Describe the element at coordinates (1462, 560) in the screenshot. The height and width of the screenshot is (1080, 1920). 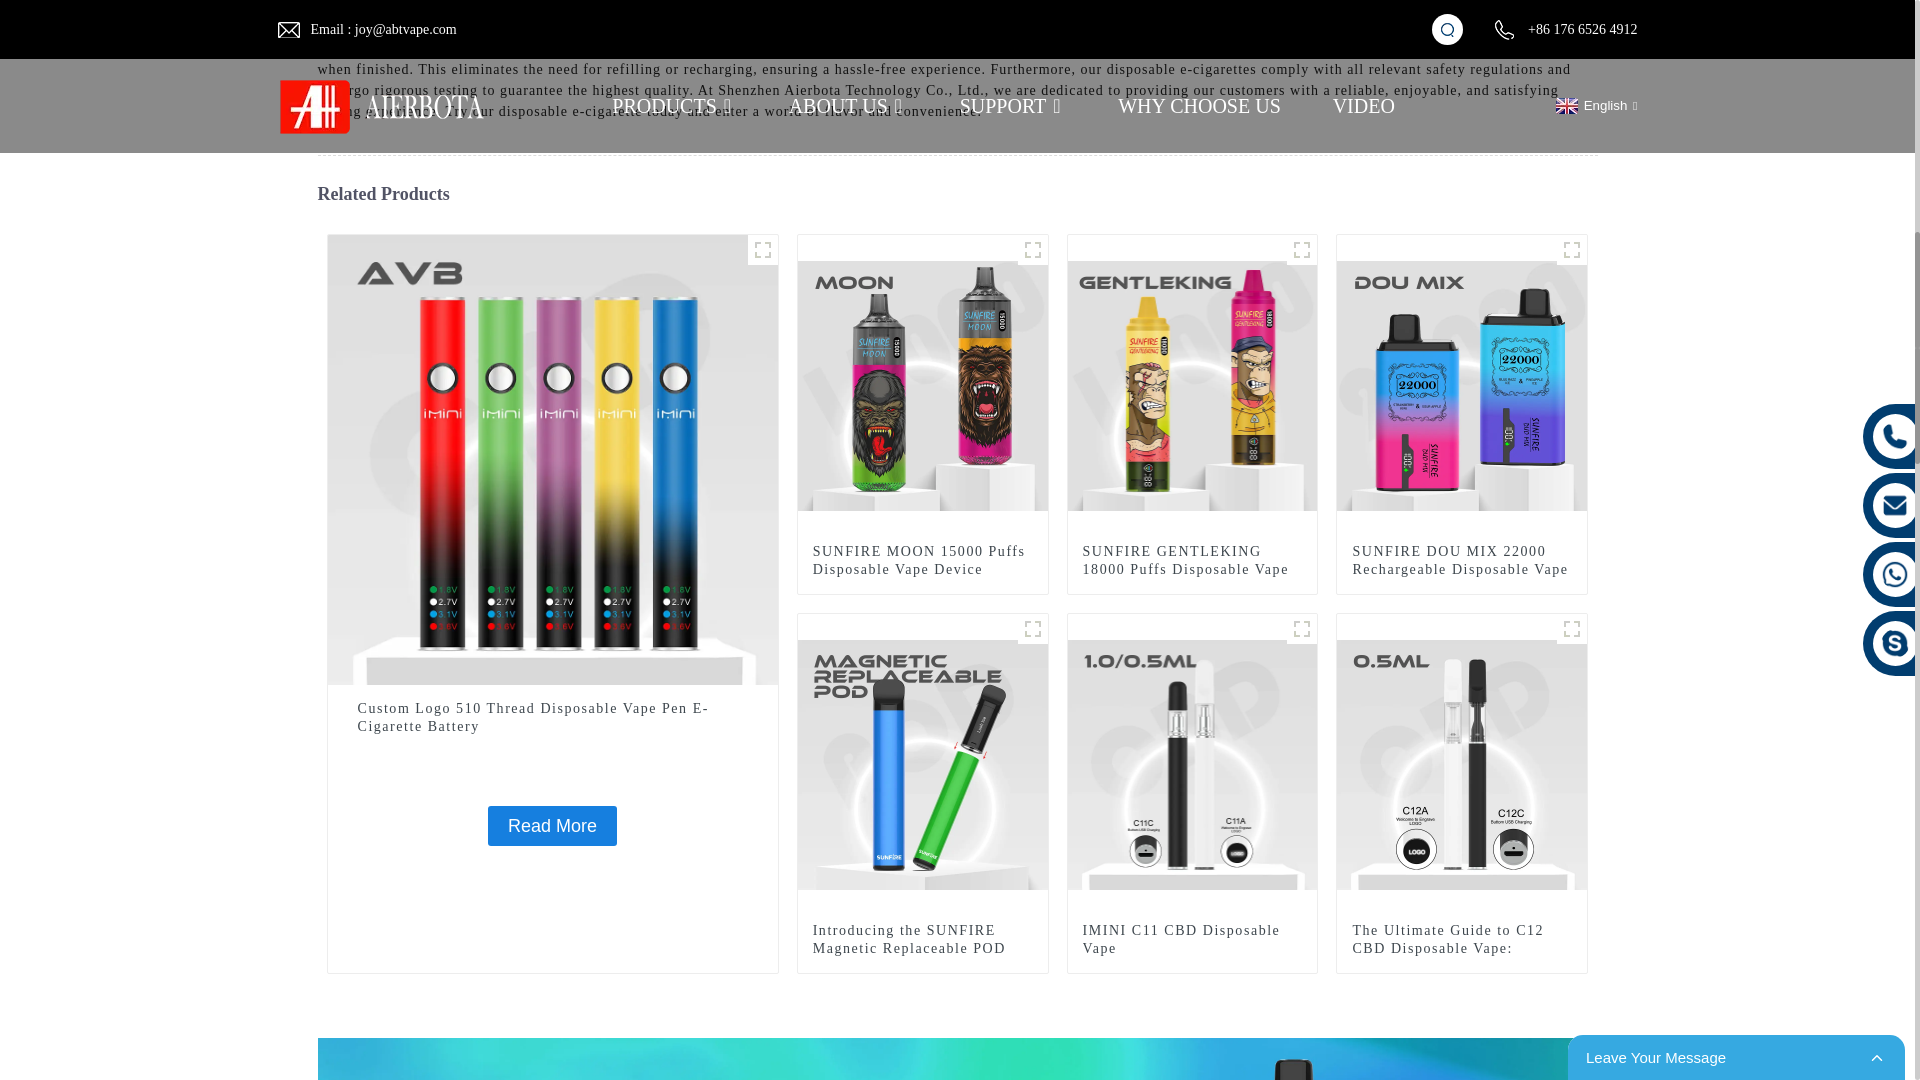
I see `SUNFIRE DOU MIX 22000 Rechargeable Disposable Vape` at that location.